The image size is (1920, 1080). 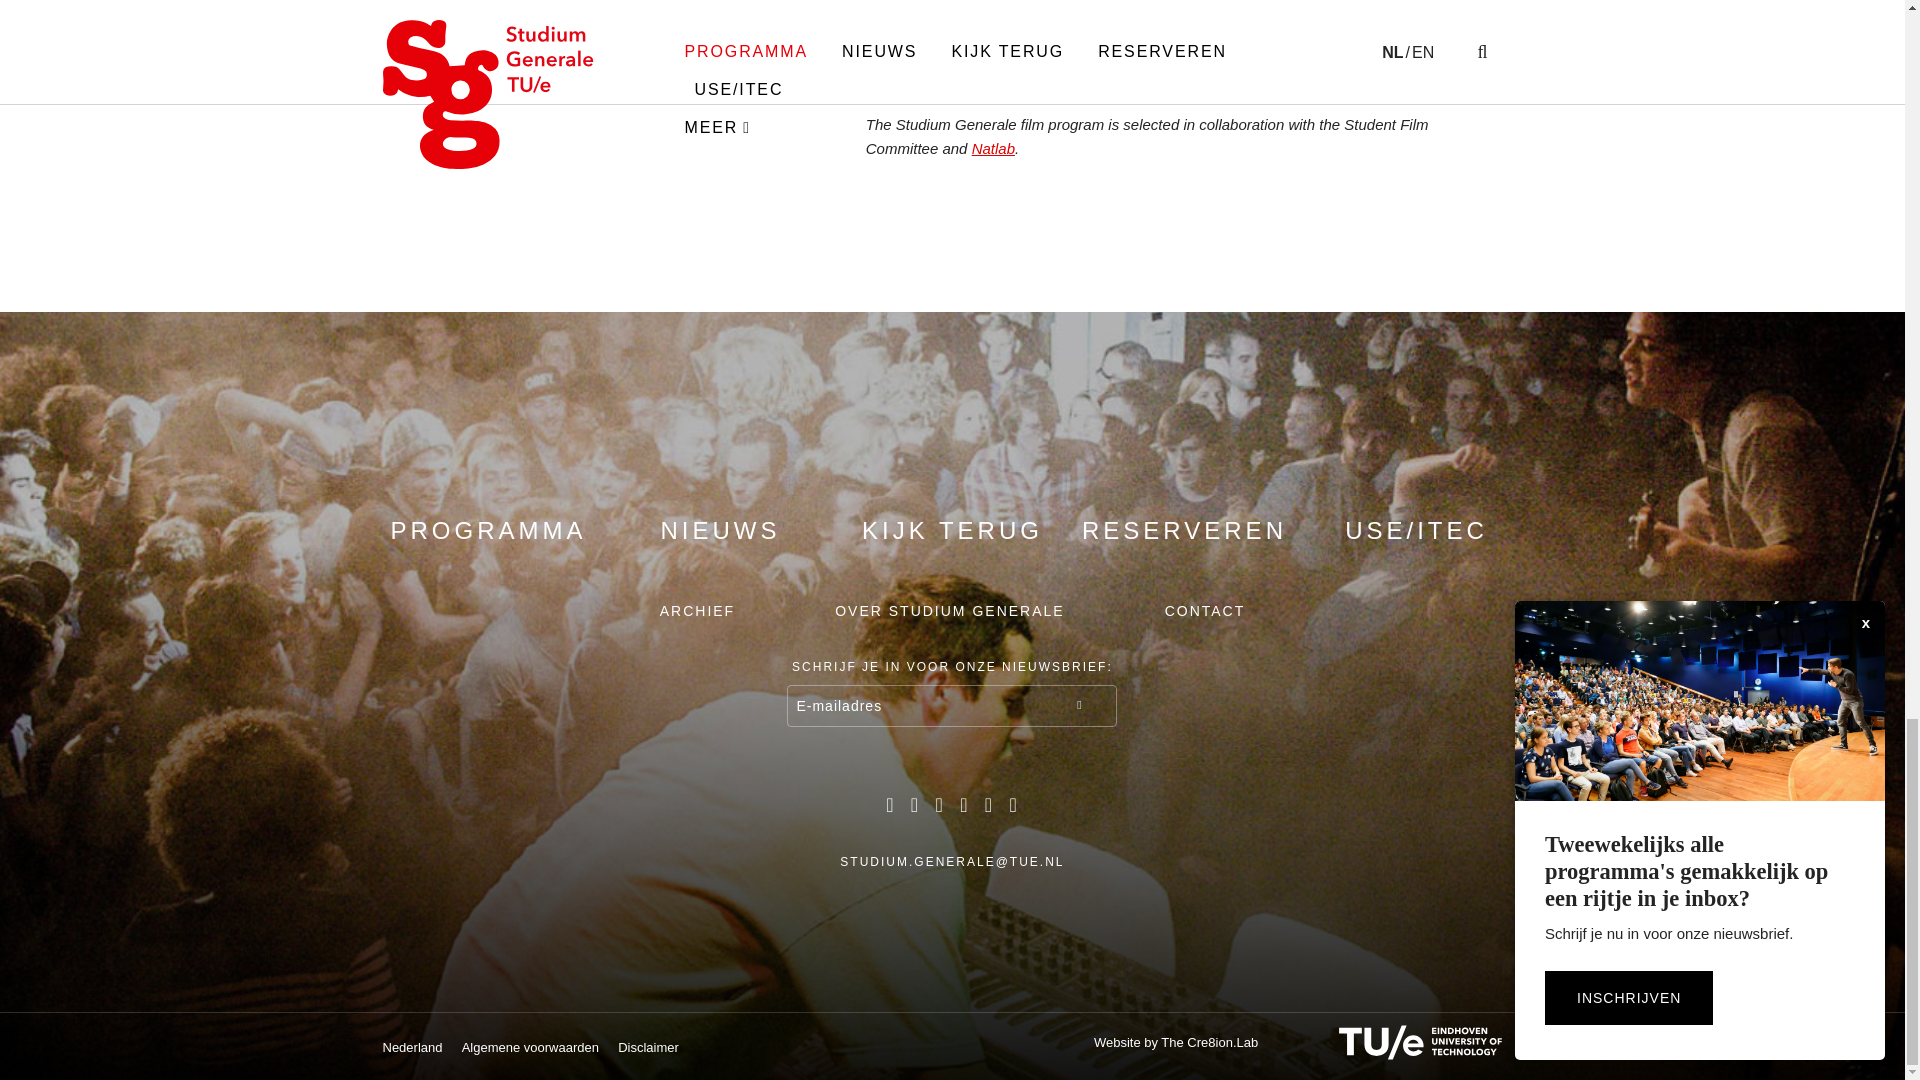 I want to click on CONTACT, so click(x=1206, y=611).